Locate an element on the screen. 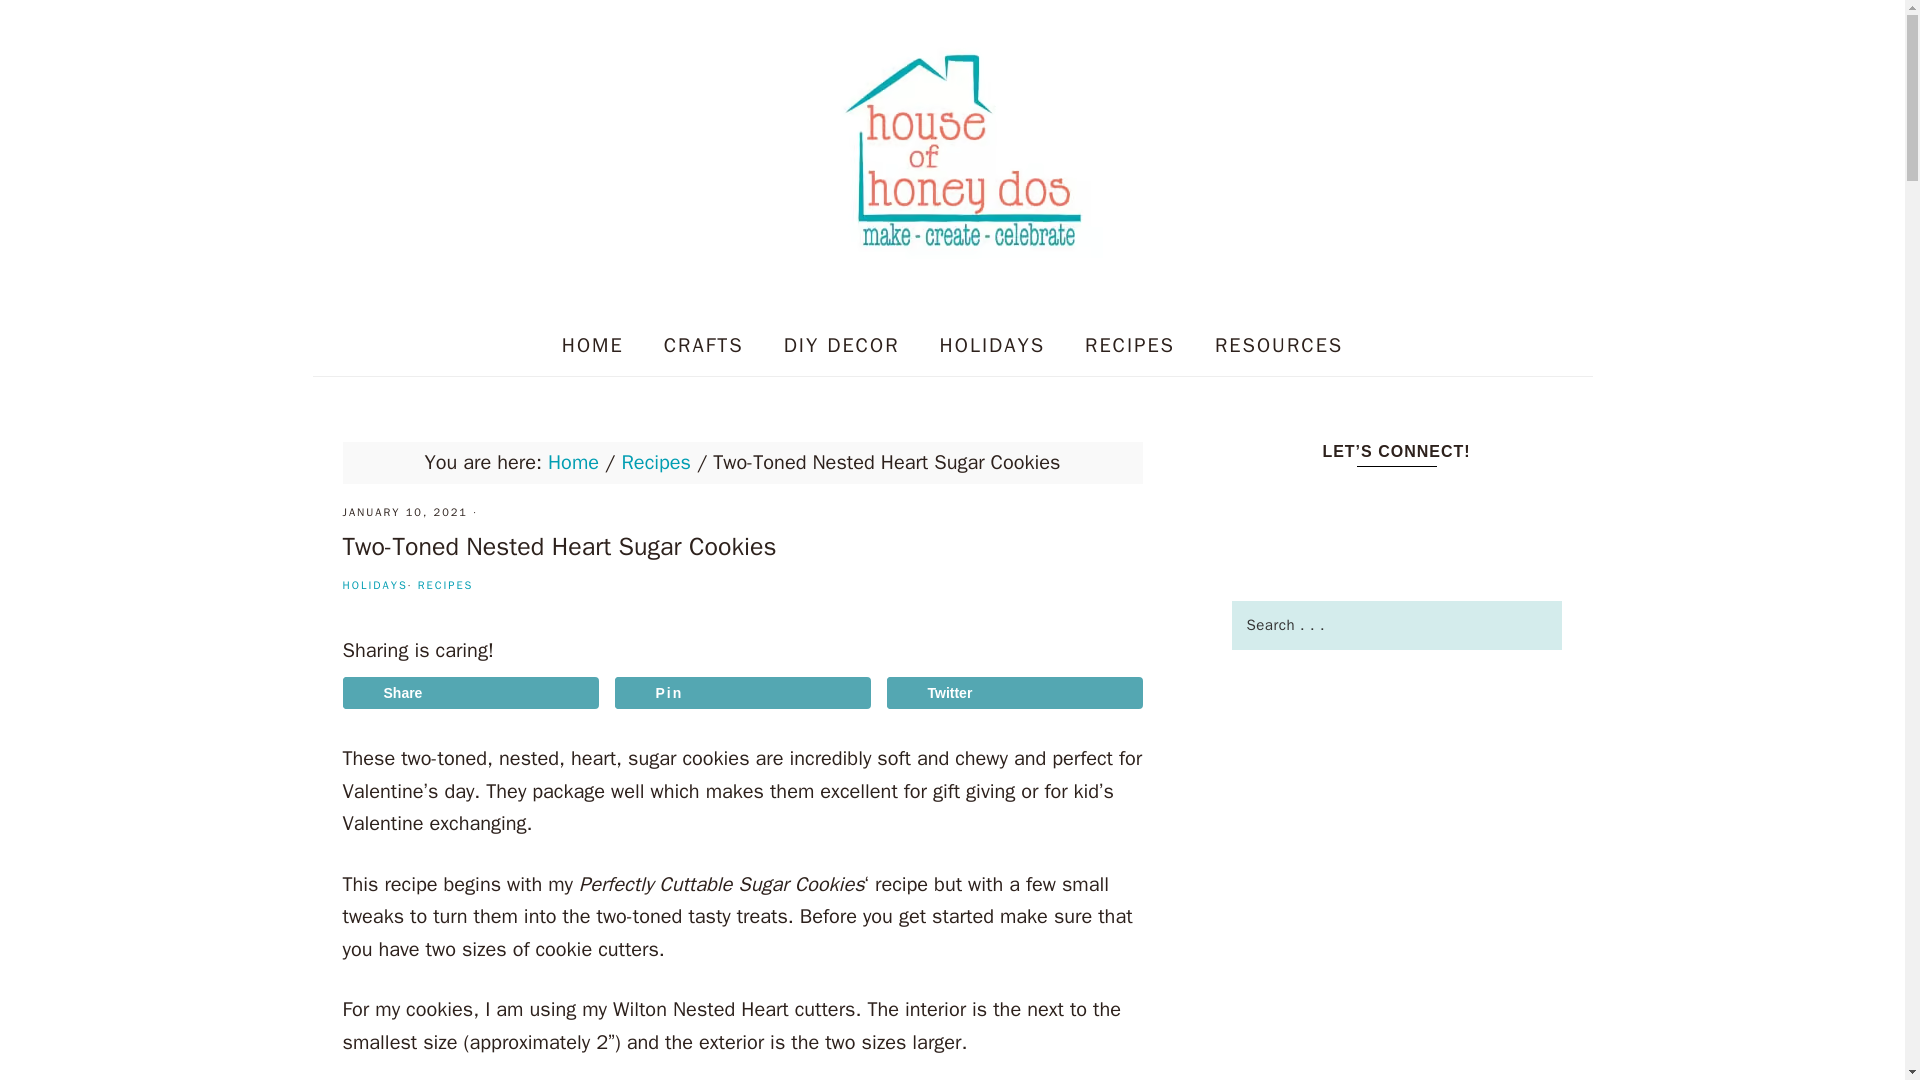 The height and width of the screenshot is (1080, 1920). Pin is located at coordinates (742, 692).